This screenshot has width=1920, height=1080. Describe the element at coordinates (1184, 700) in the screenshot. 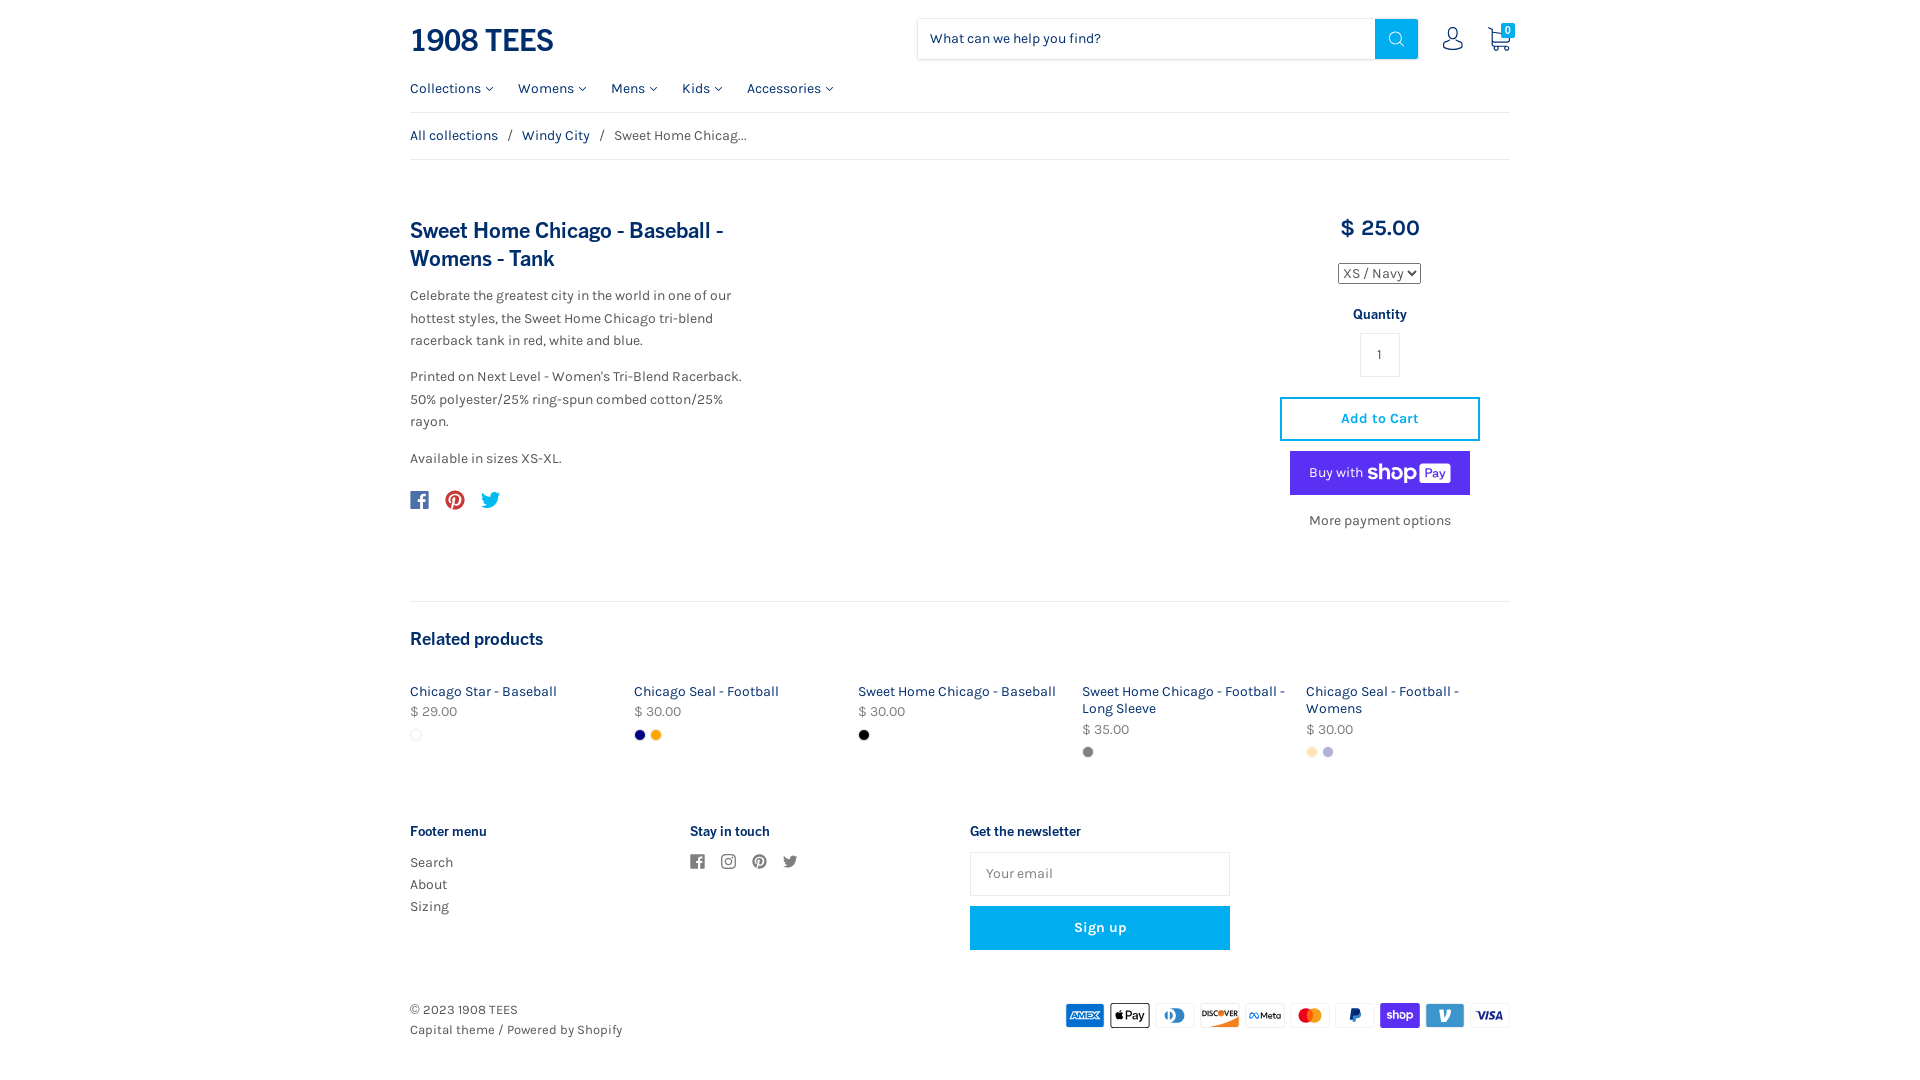

I see `Sweet Home Chicago - Football - Long Sleeve` at that location.